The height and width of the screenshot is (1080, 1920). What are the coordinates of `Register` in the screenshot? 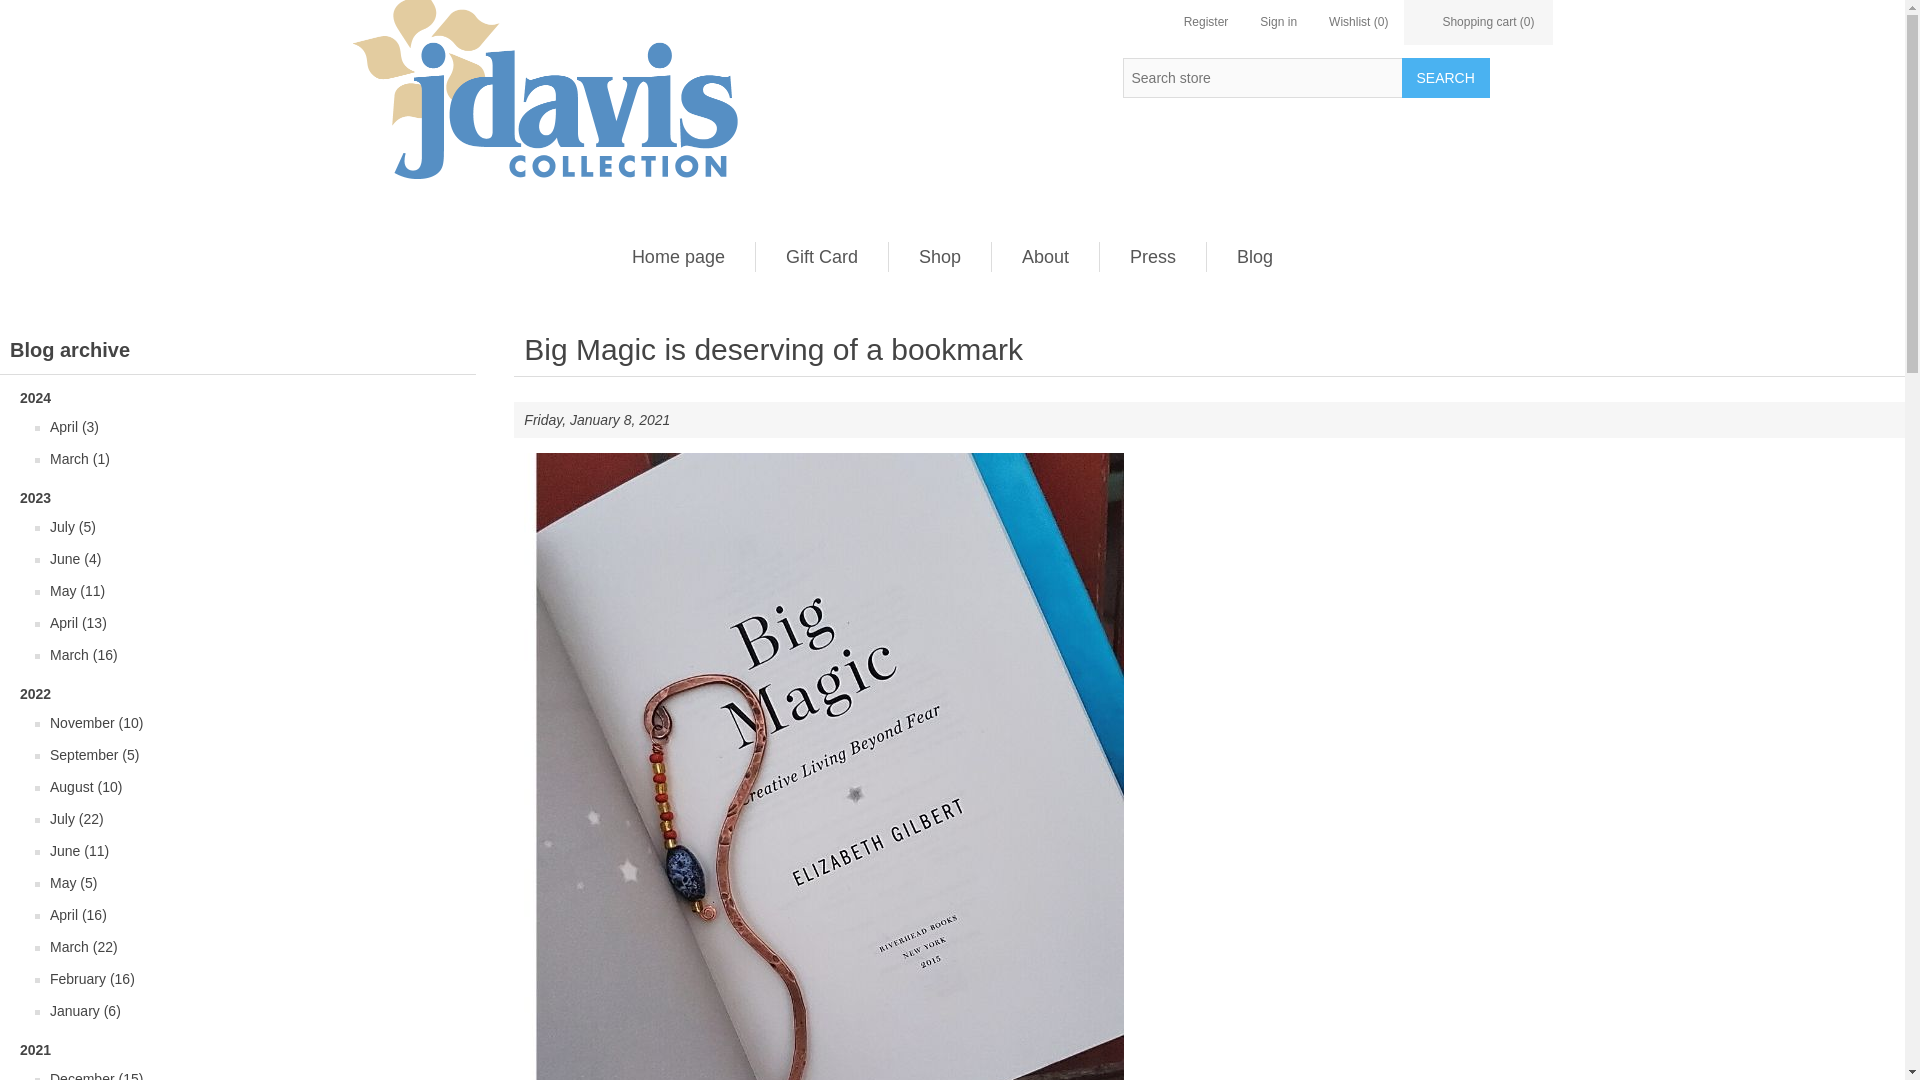 It's located at (1206, 22).